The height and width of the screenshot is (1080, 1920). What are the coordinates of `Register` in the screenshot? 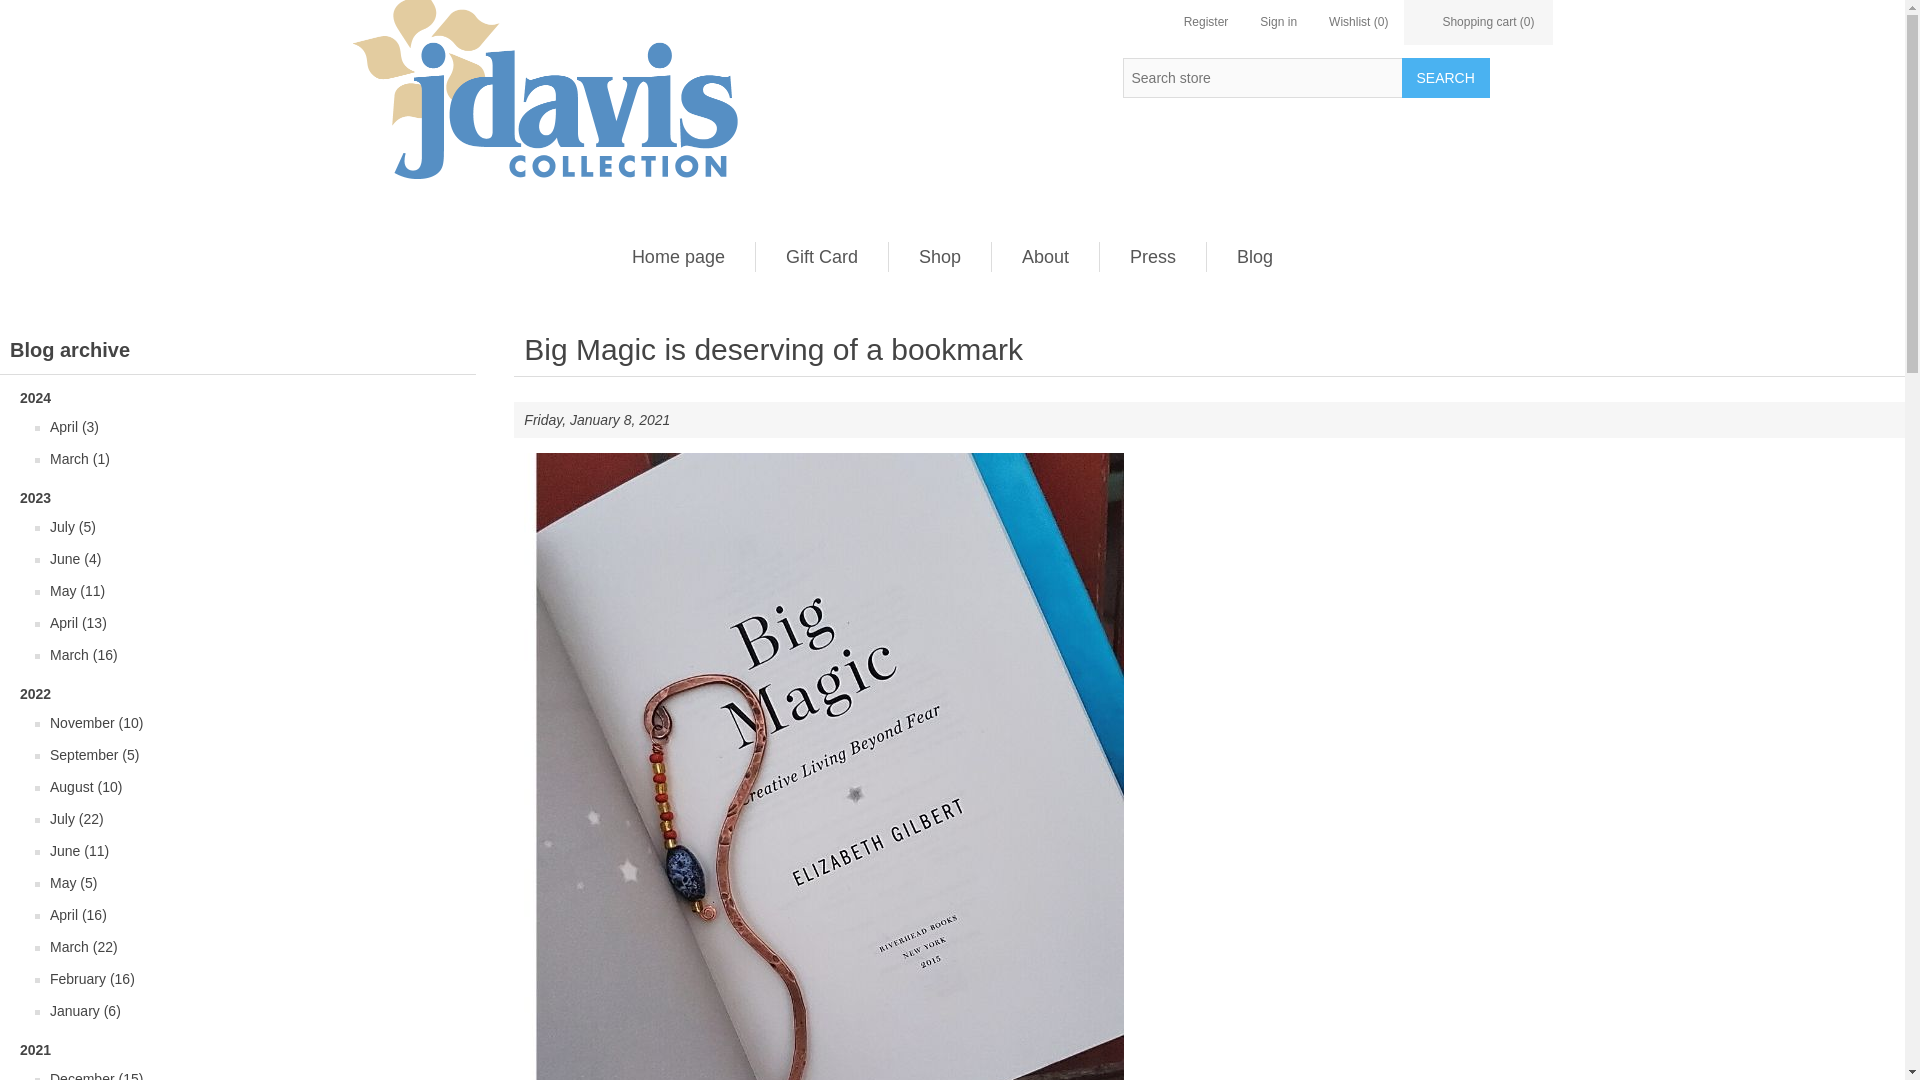 It's located at (1206, 22).